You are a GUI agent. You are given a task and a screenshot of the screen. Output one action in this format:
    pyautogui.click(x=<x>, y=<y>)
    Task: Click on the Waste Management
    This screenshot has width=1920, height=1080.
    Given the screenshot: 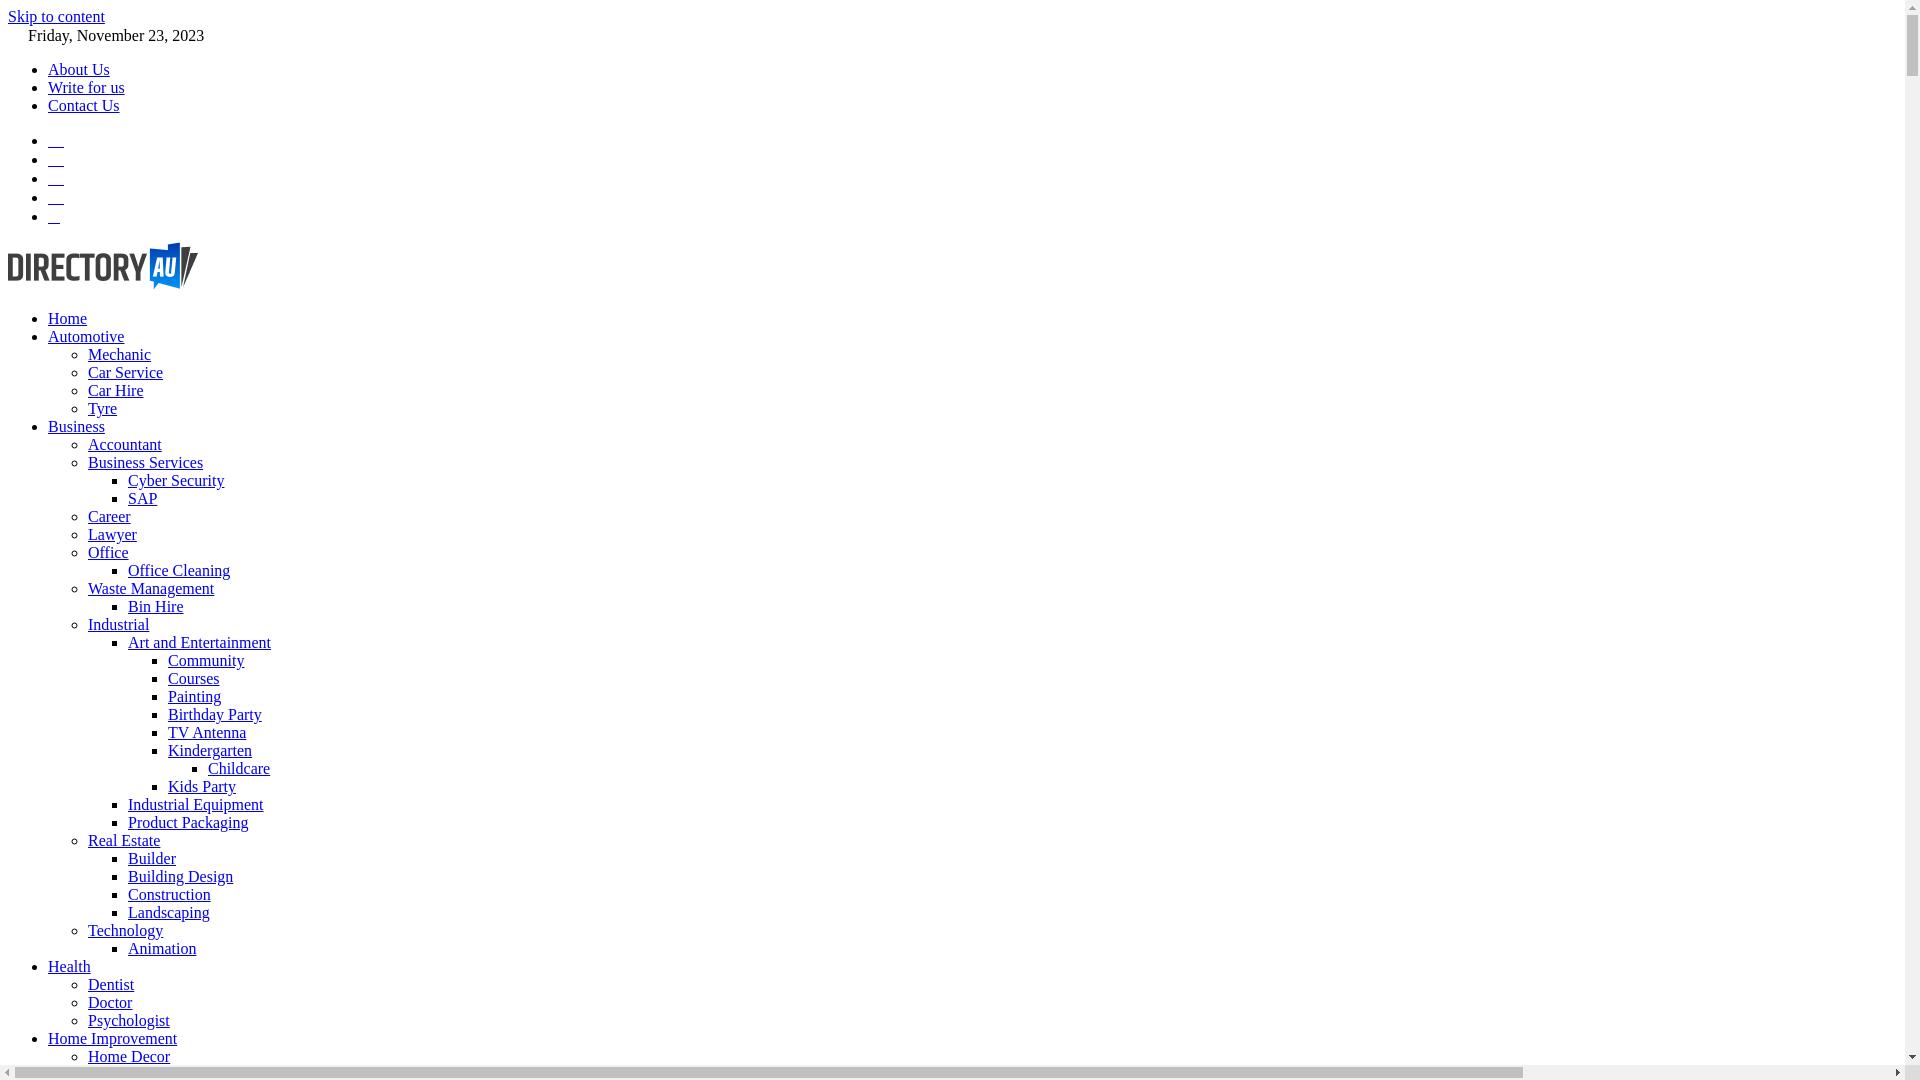 What is the action you would take?
    pyautogui.click(x=151, y=588)
    